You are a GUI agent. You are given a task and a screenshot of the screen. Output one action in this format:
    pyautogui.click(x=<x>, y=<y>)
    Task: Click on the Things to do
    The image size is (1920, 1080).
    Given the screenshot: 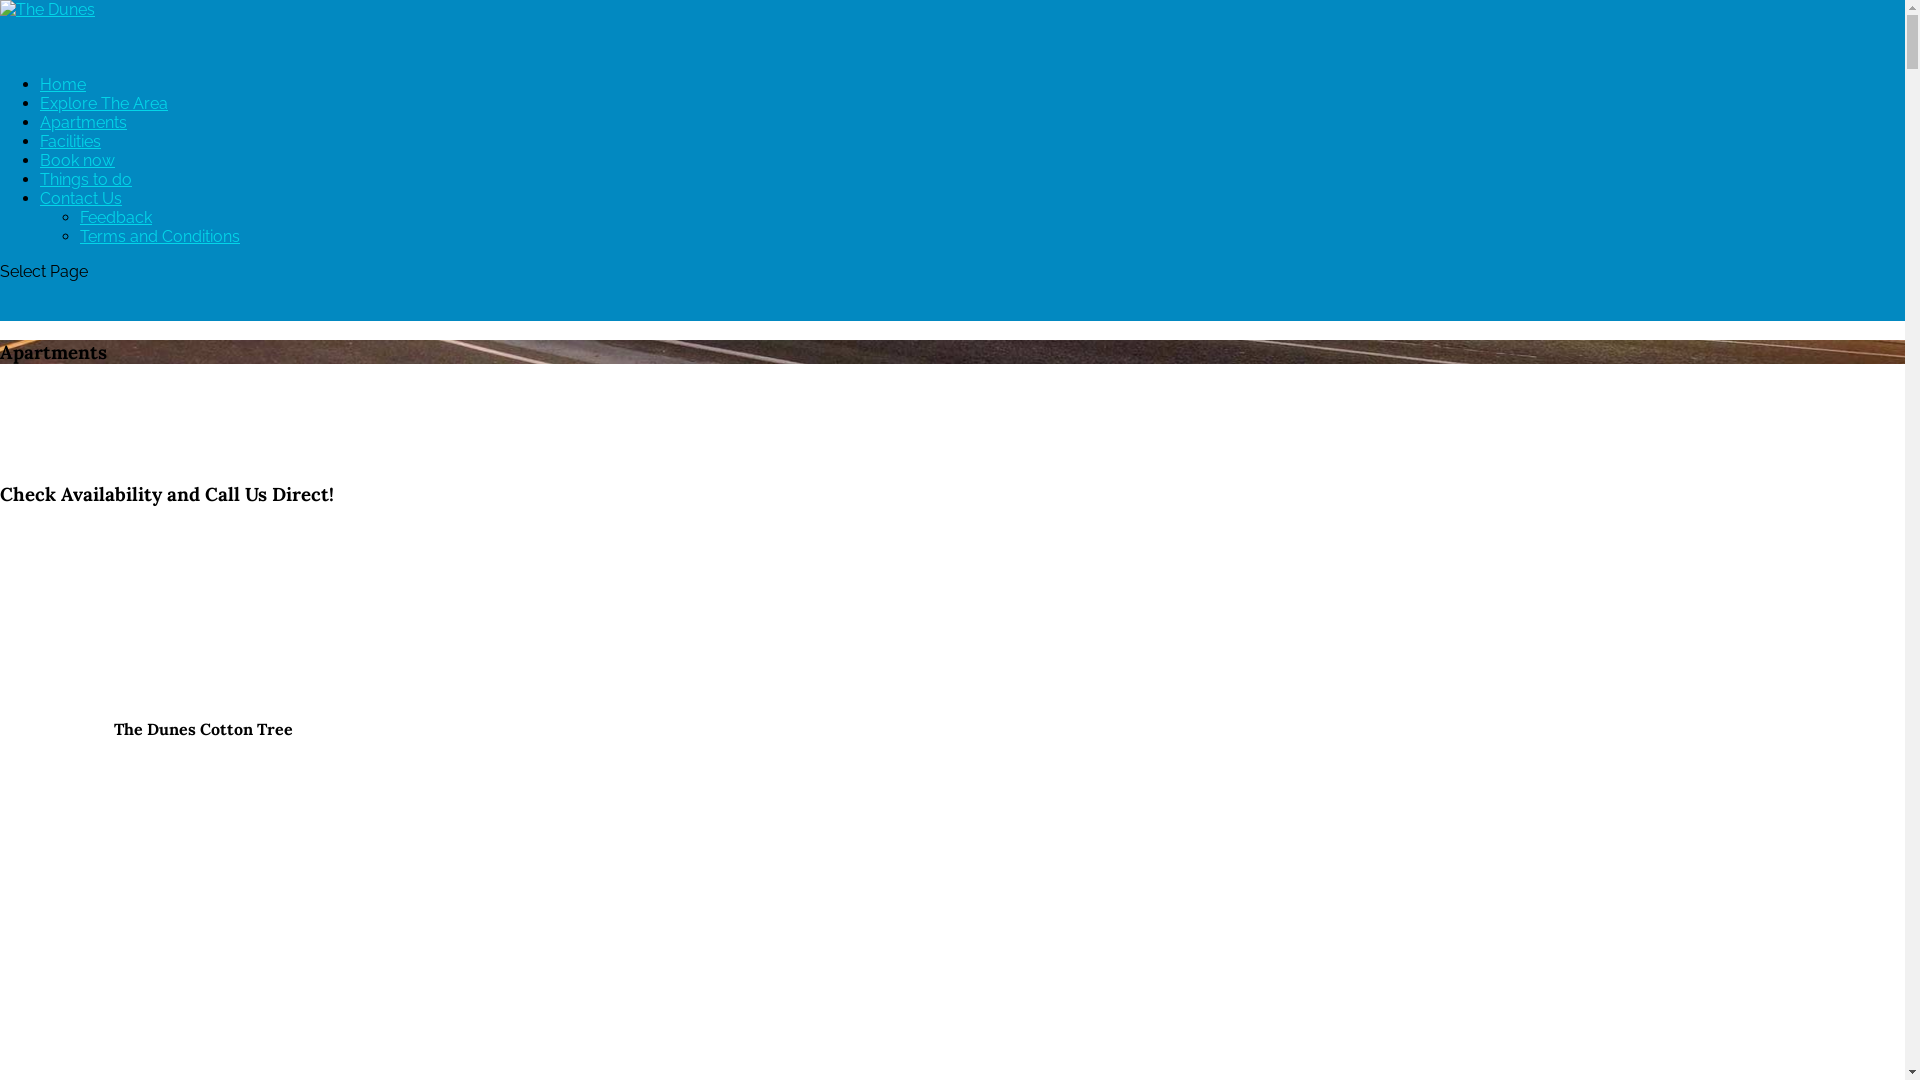 What is the action you would take?
    pyautogui.click(x=86, y=200)
    